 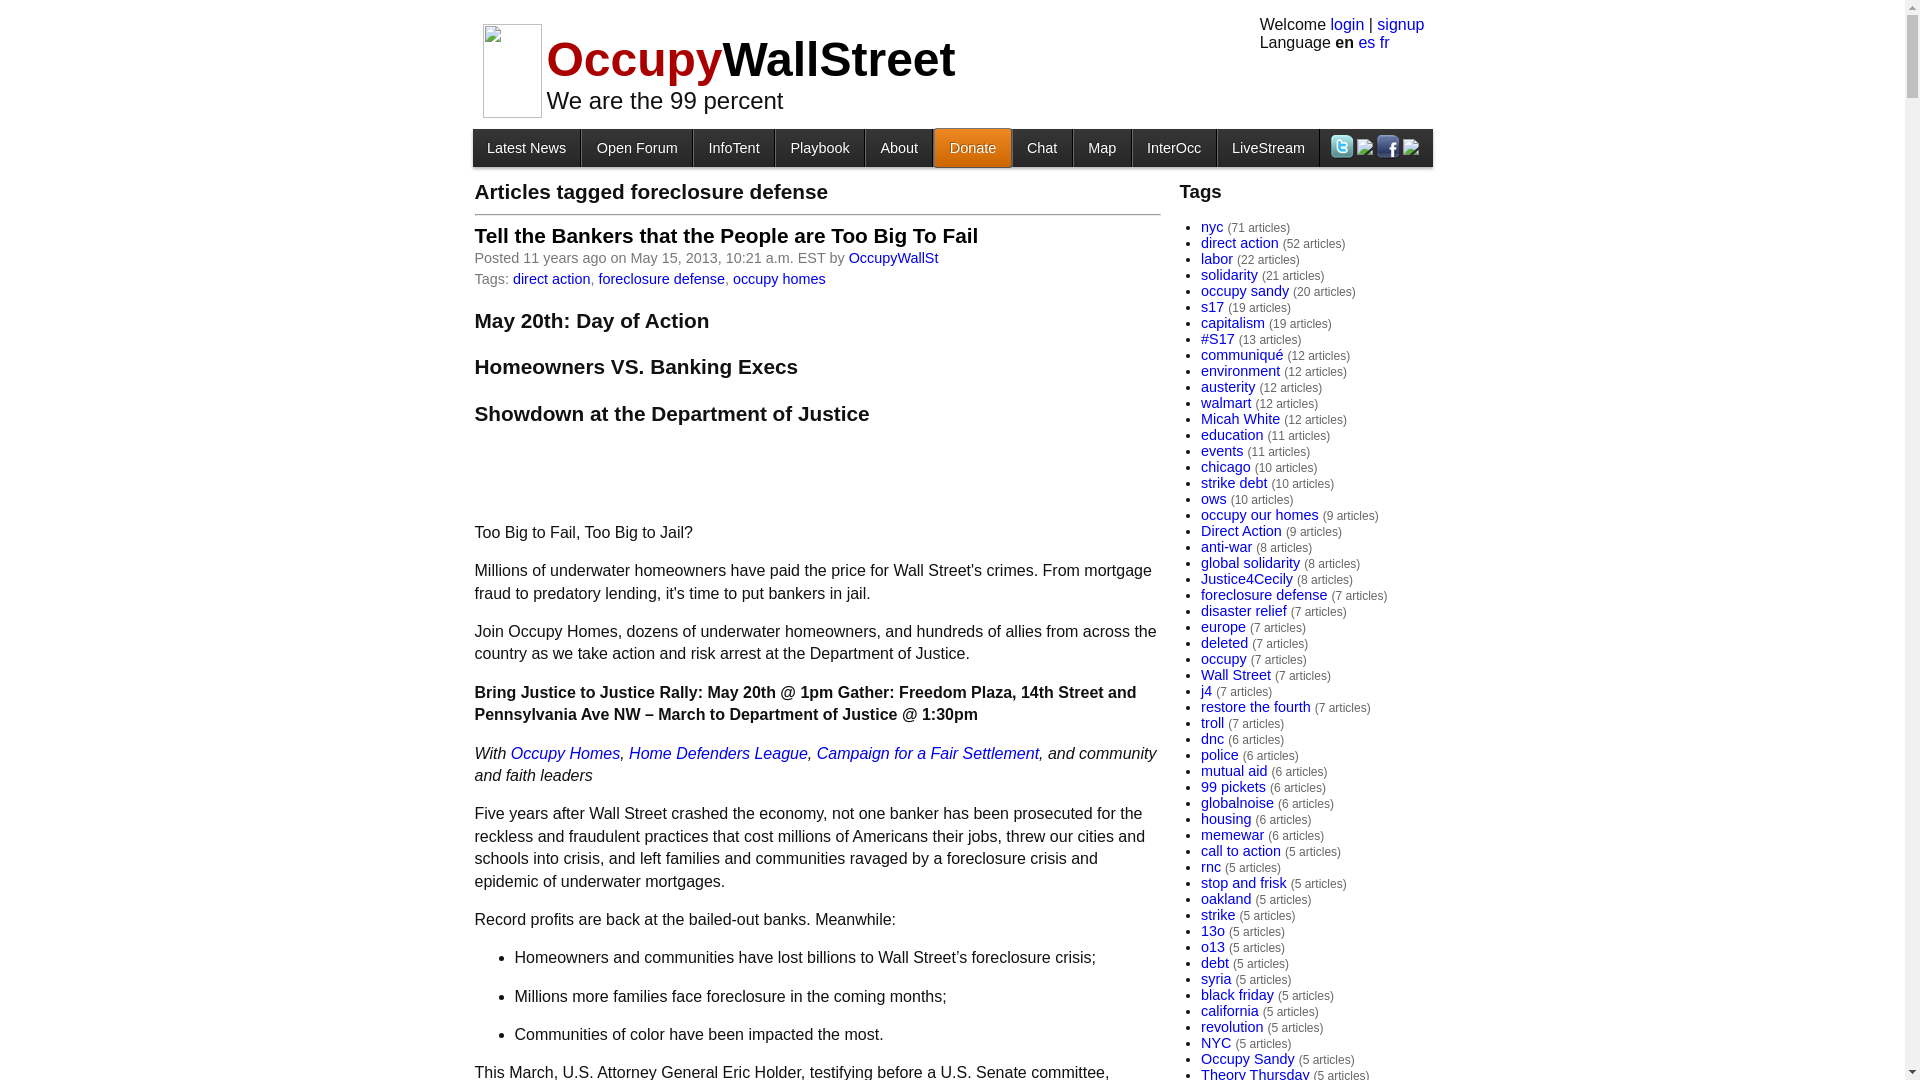 I want to click on foreclosure defense, so click(x=660, y=279).